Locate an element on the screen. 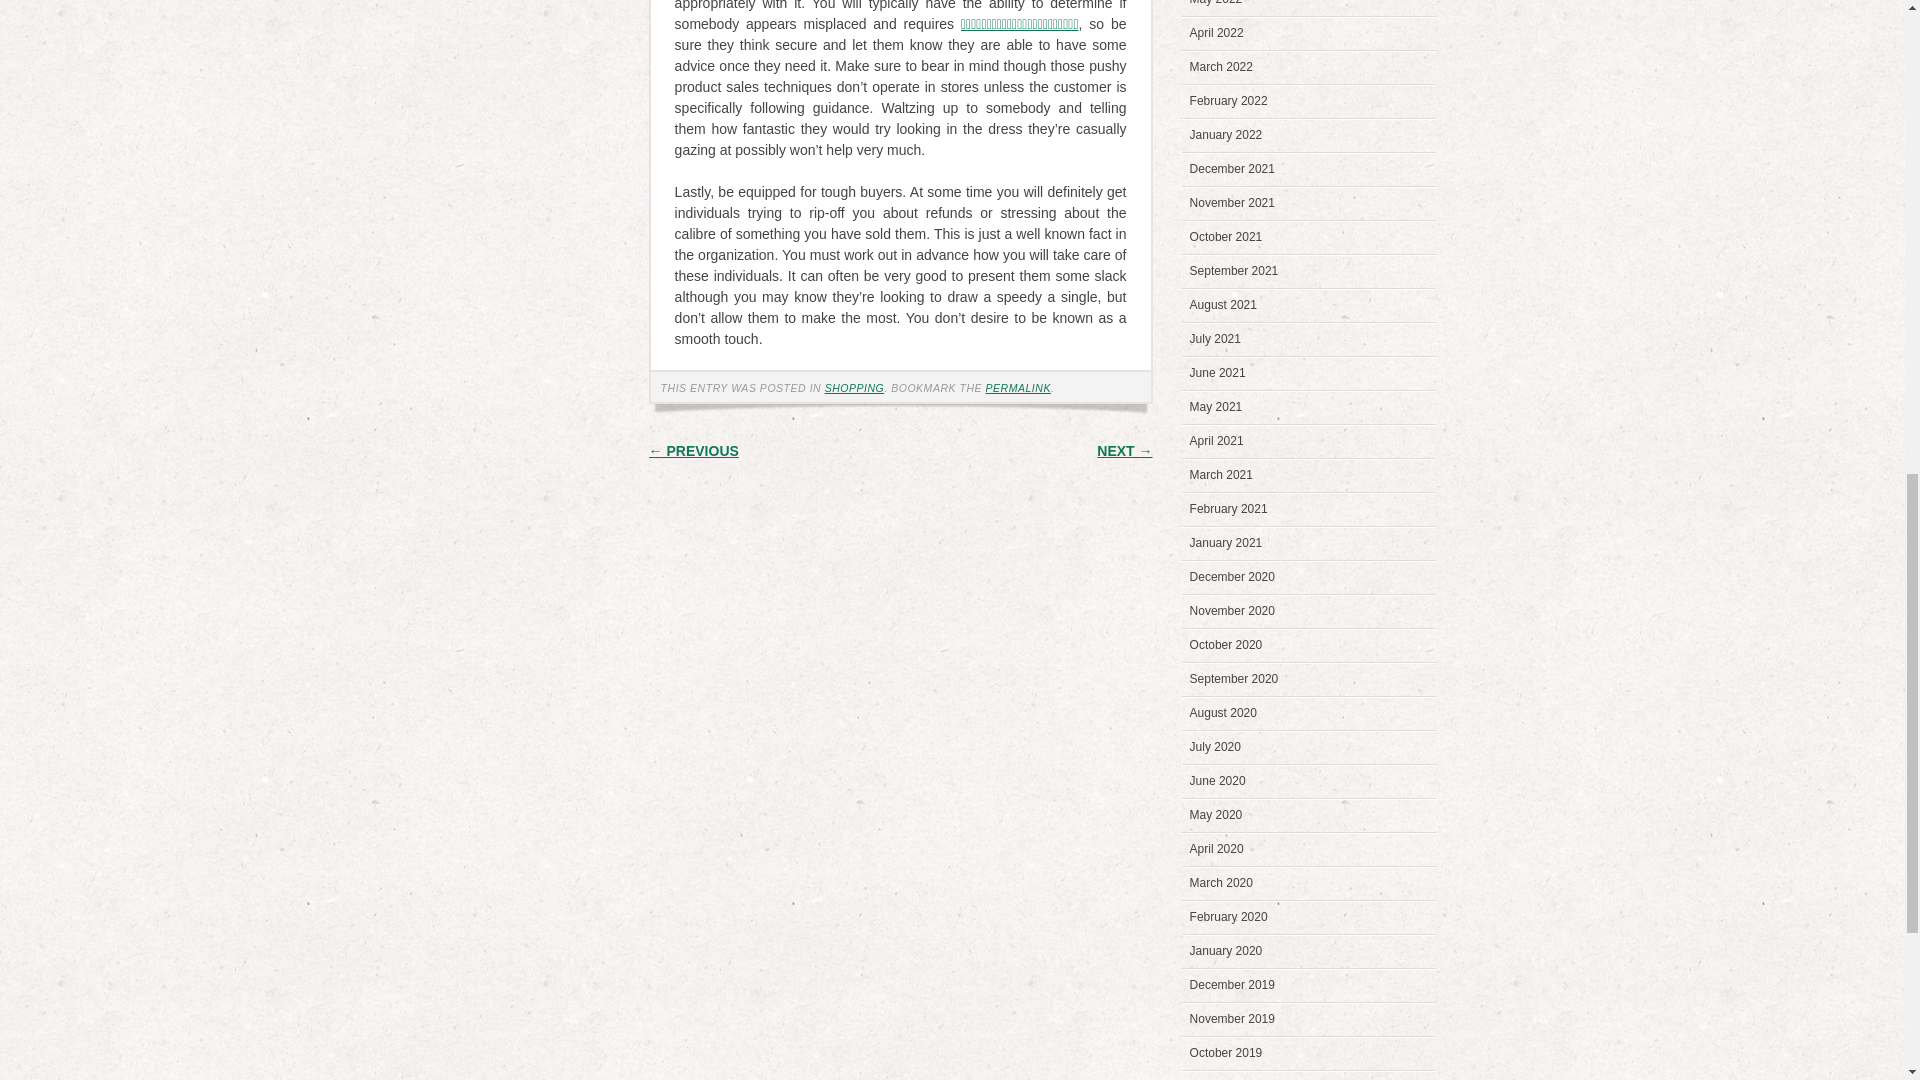 The image size is (1920, 1080). May 2022 is located at coordinates (1216, 3).